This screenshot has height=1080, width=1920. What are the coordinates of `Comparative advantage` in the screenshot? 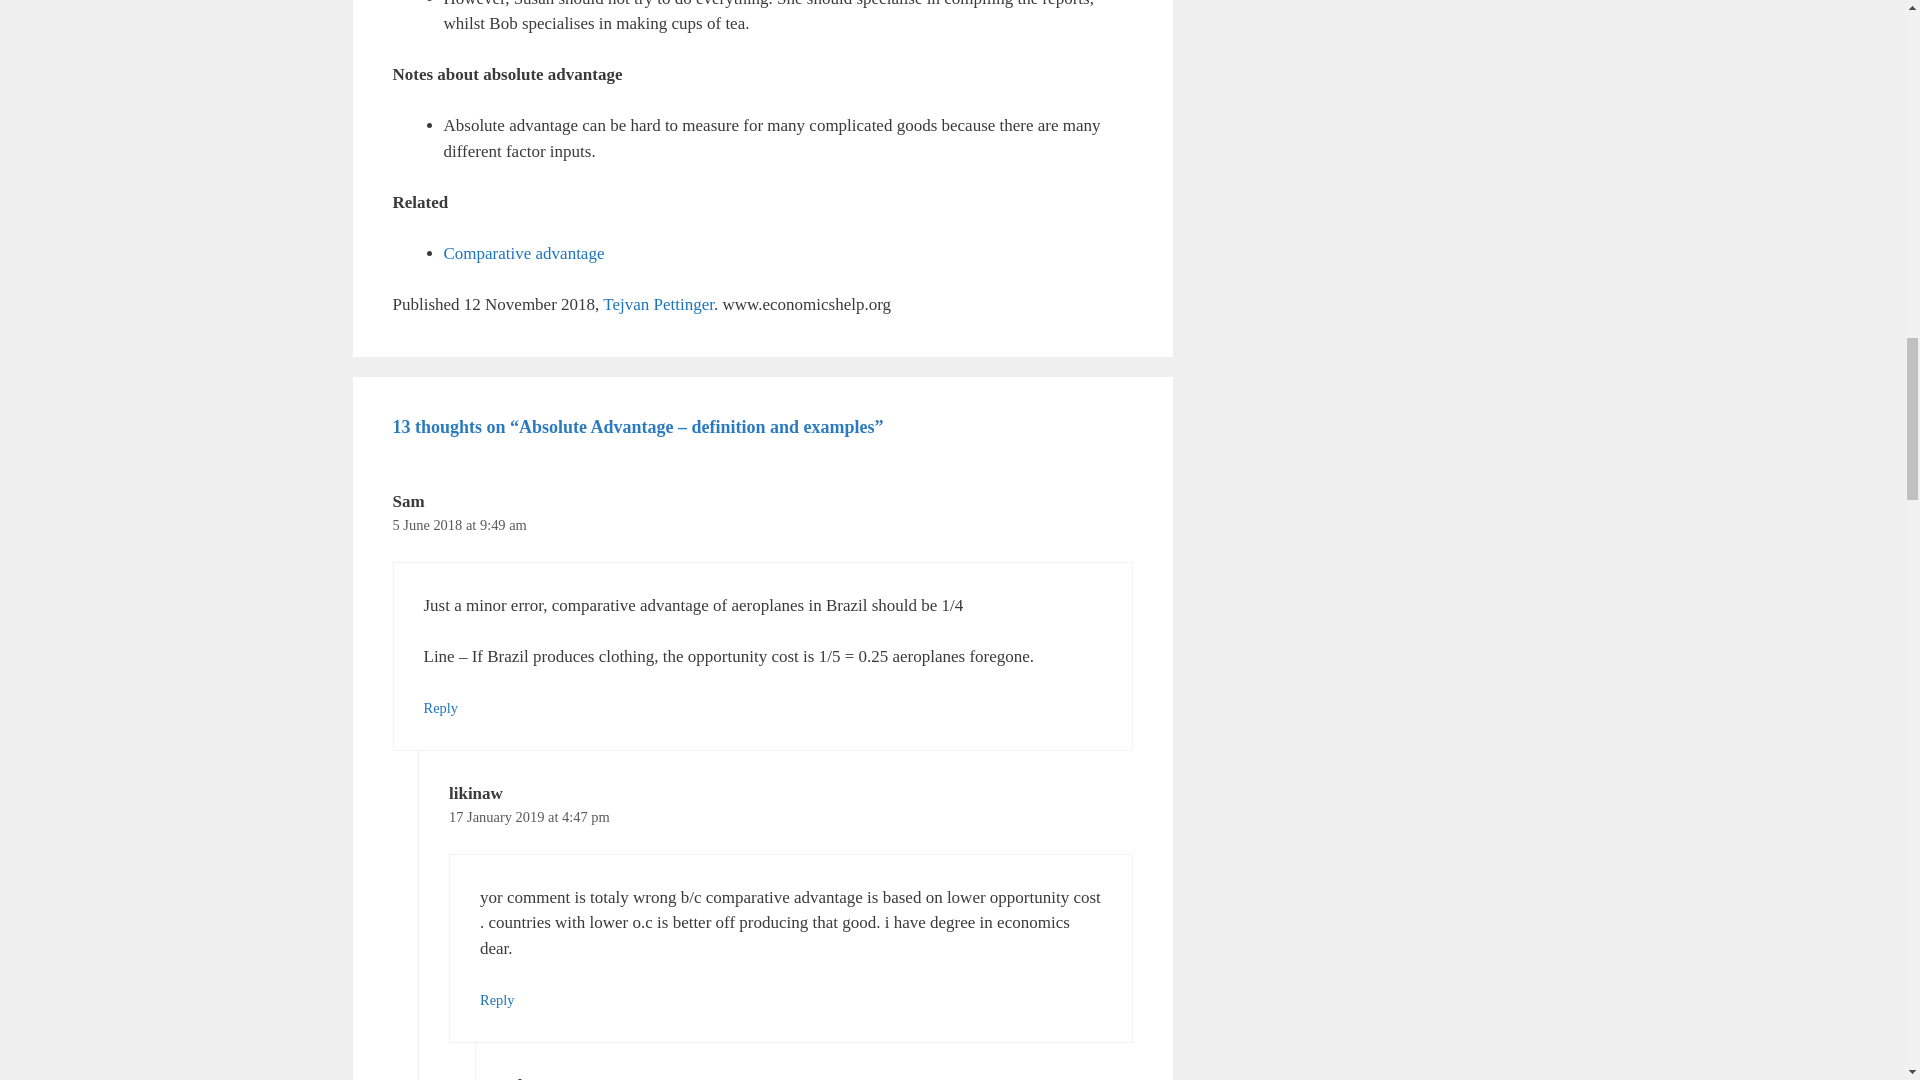 It's located at (524, 254).